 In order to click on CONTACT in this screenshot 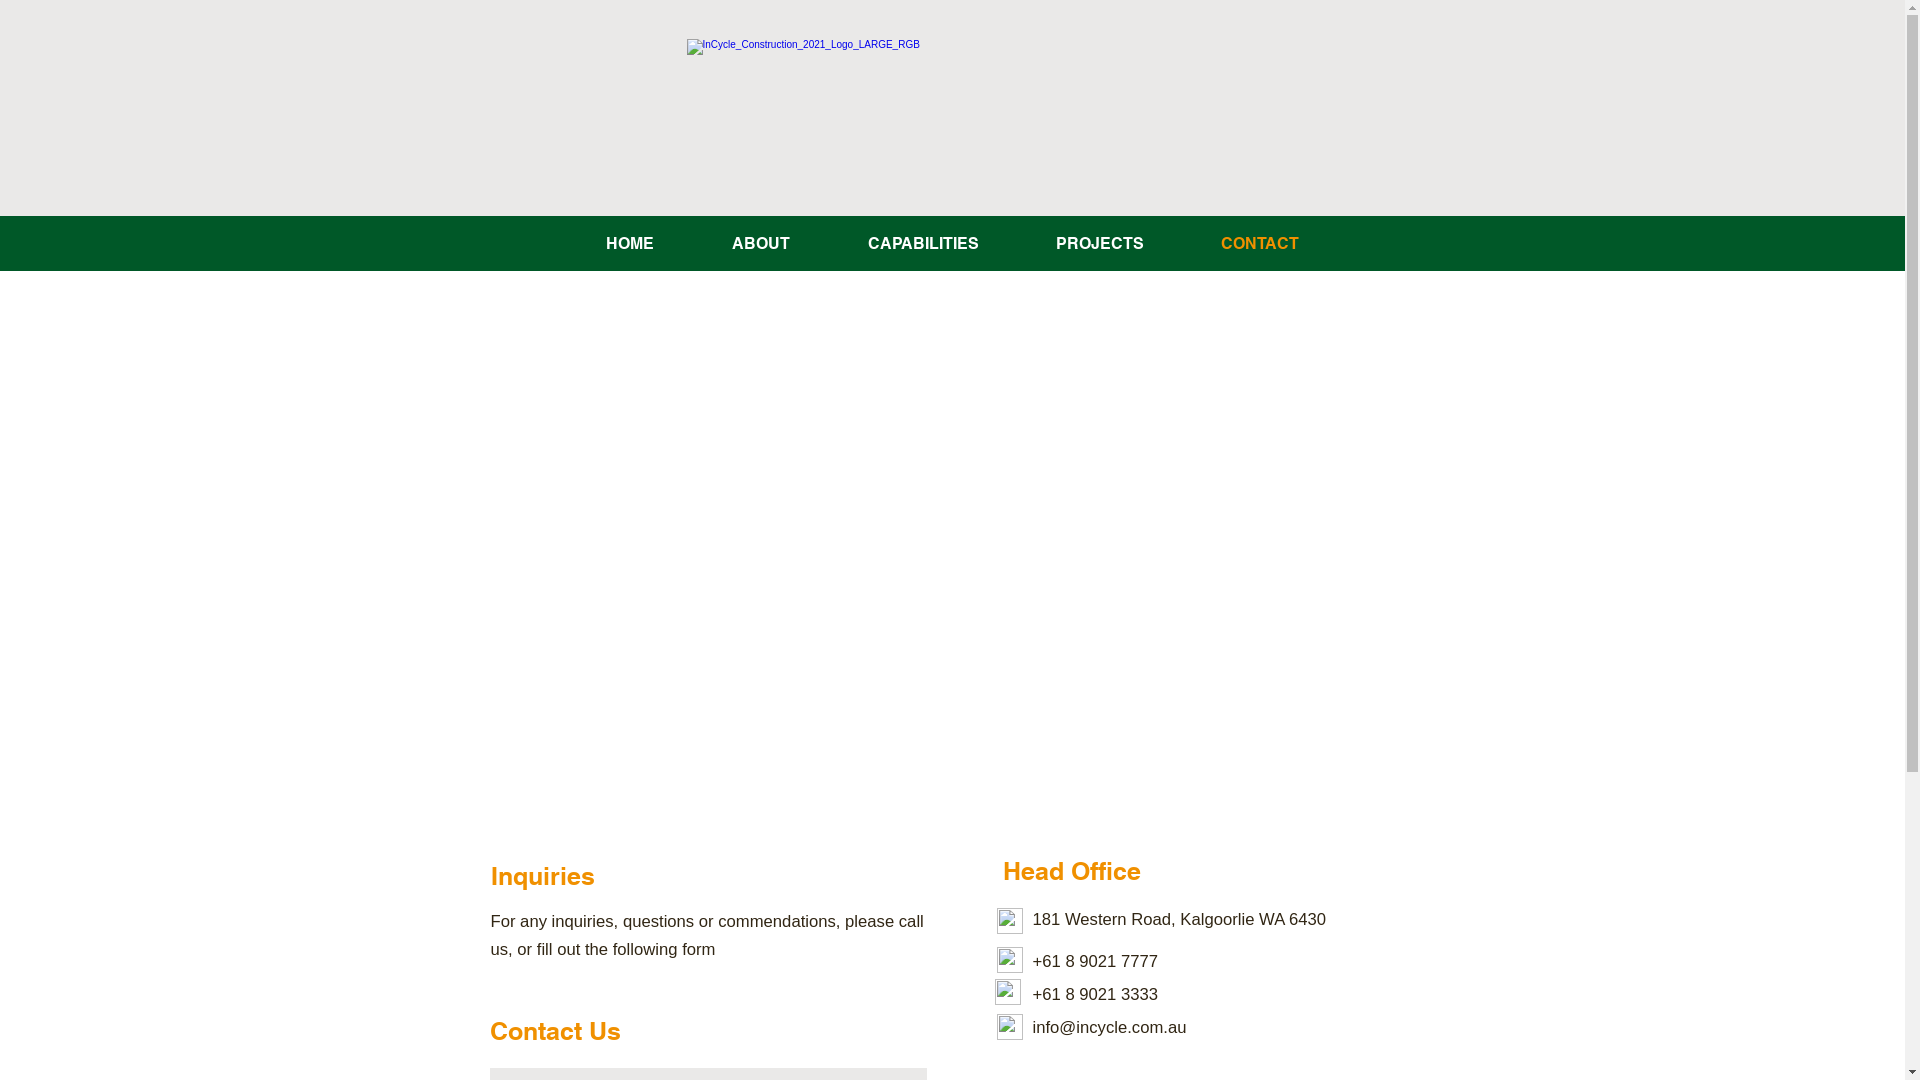, I will do `click(1260, 244)`.